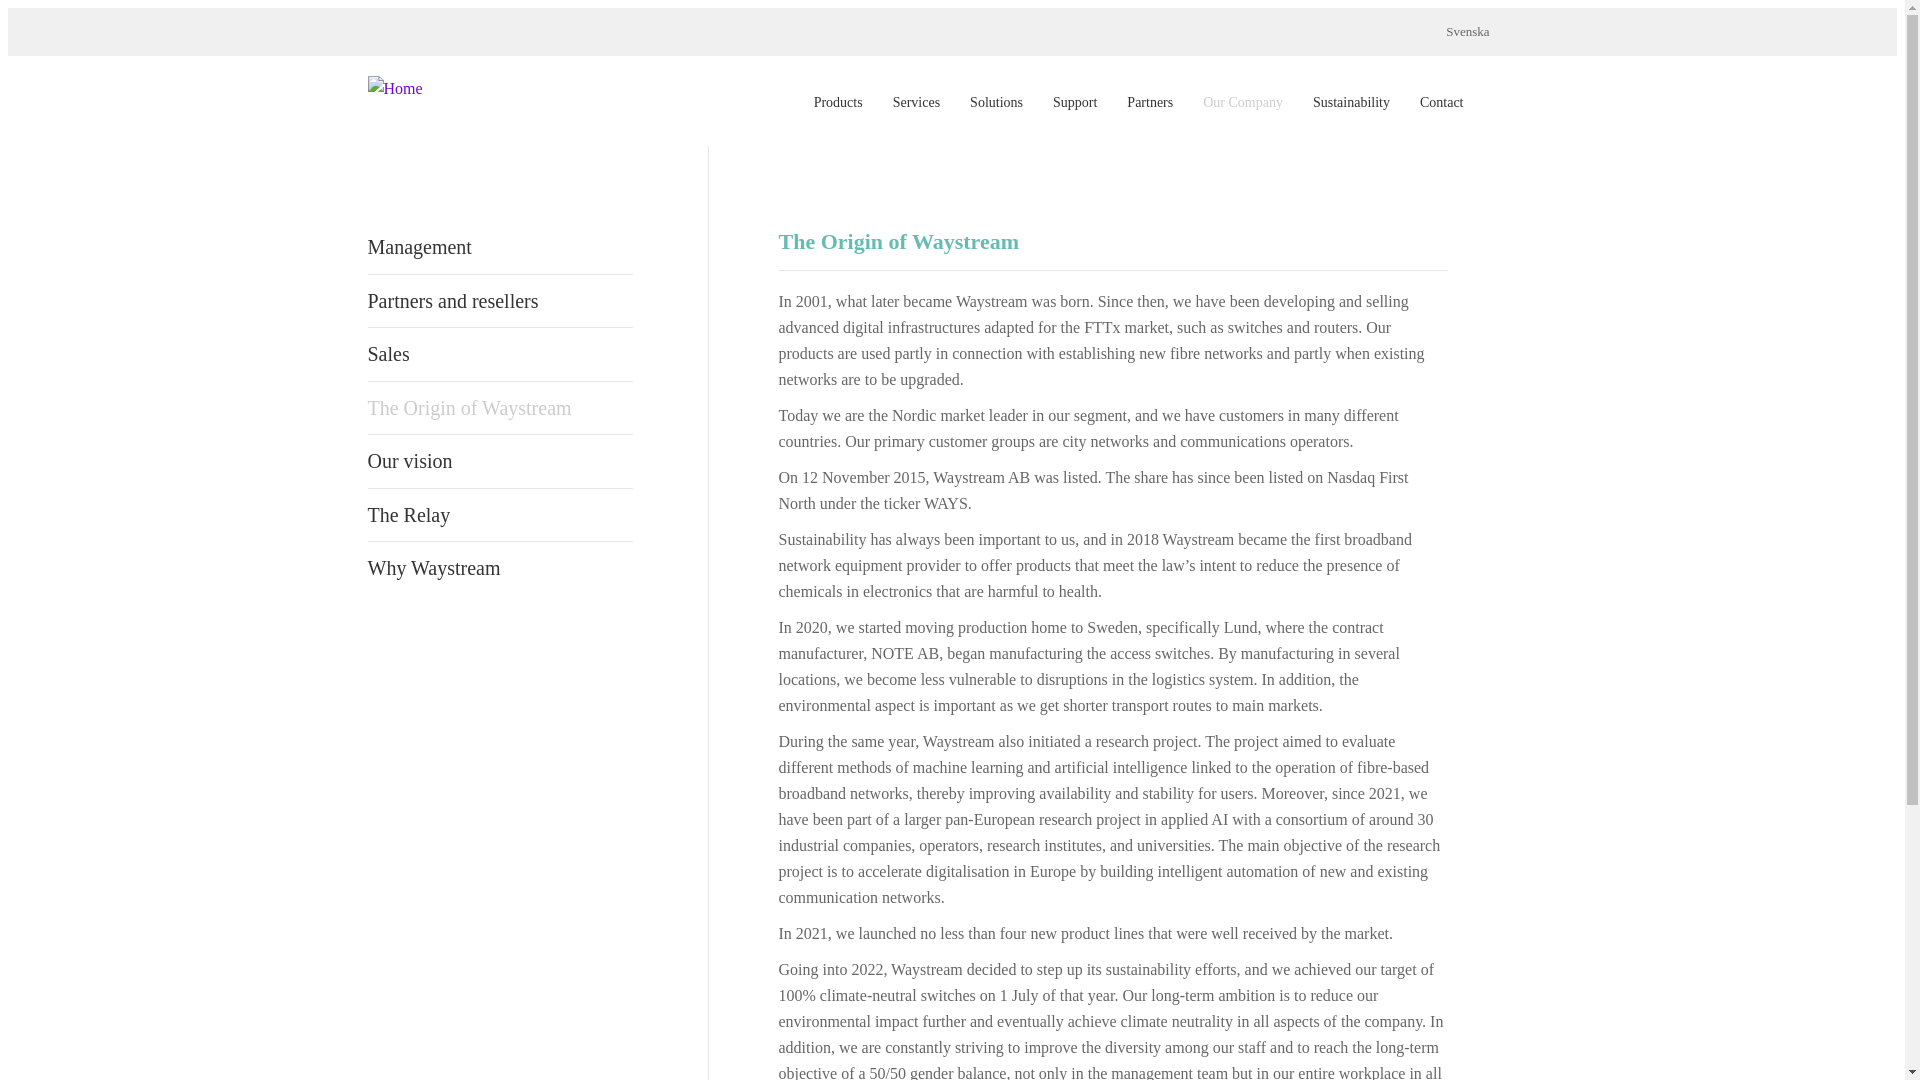  Describe the element at coordinates (1500, 100) in the screenshot. I see `LinkedIn` at that location.